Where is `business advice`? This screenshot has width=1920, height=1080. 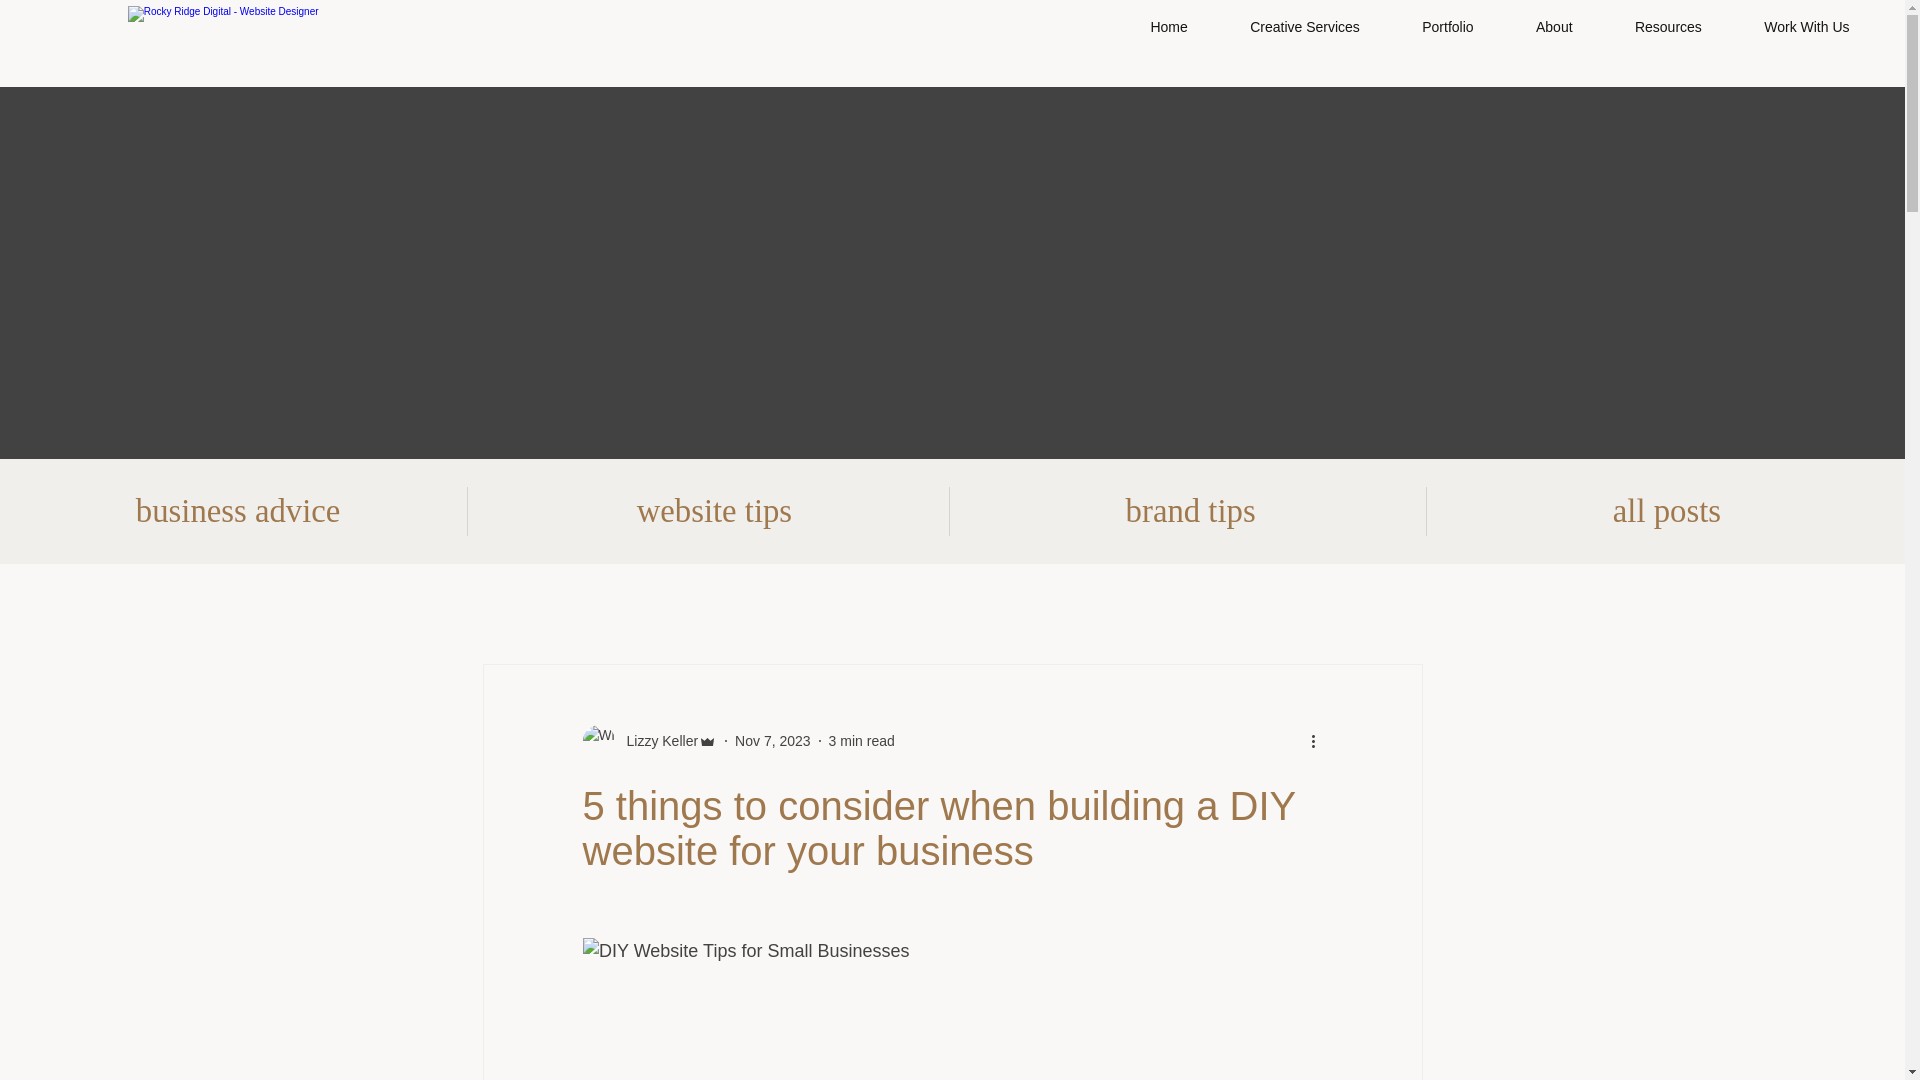 business advice is located at coordinates (238, 511).